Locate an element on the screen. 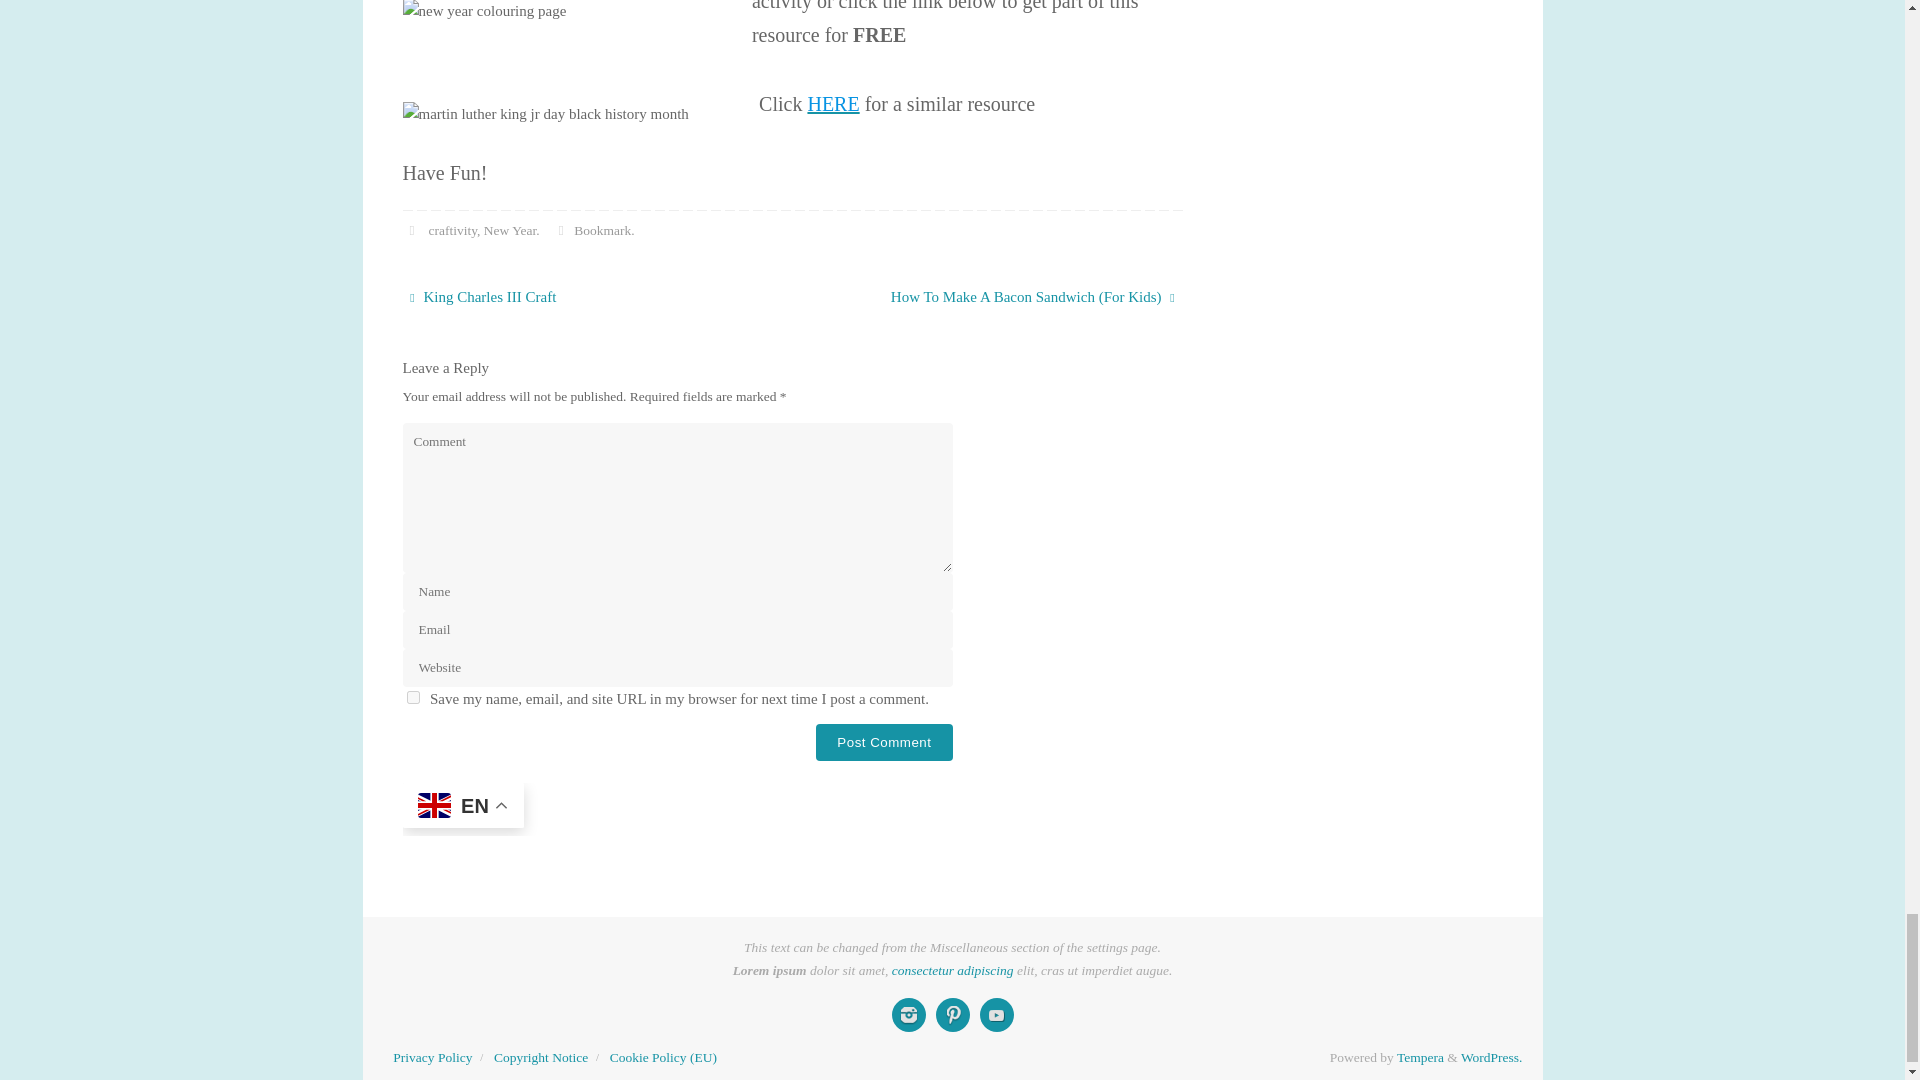  Tagged is located at coordinates (410, 230).